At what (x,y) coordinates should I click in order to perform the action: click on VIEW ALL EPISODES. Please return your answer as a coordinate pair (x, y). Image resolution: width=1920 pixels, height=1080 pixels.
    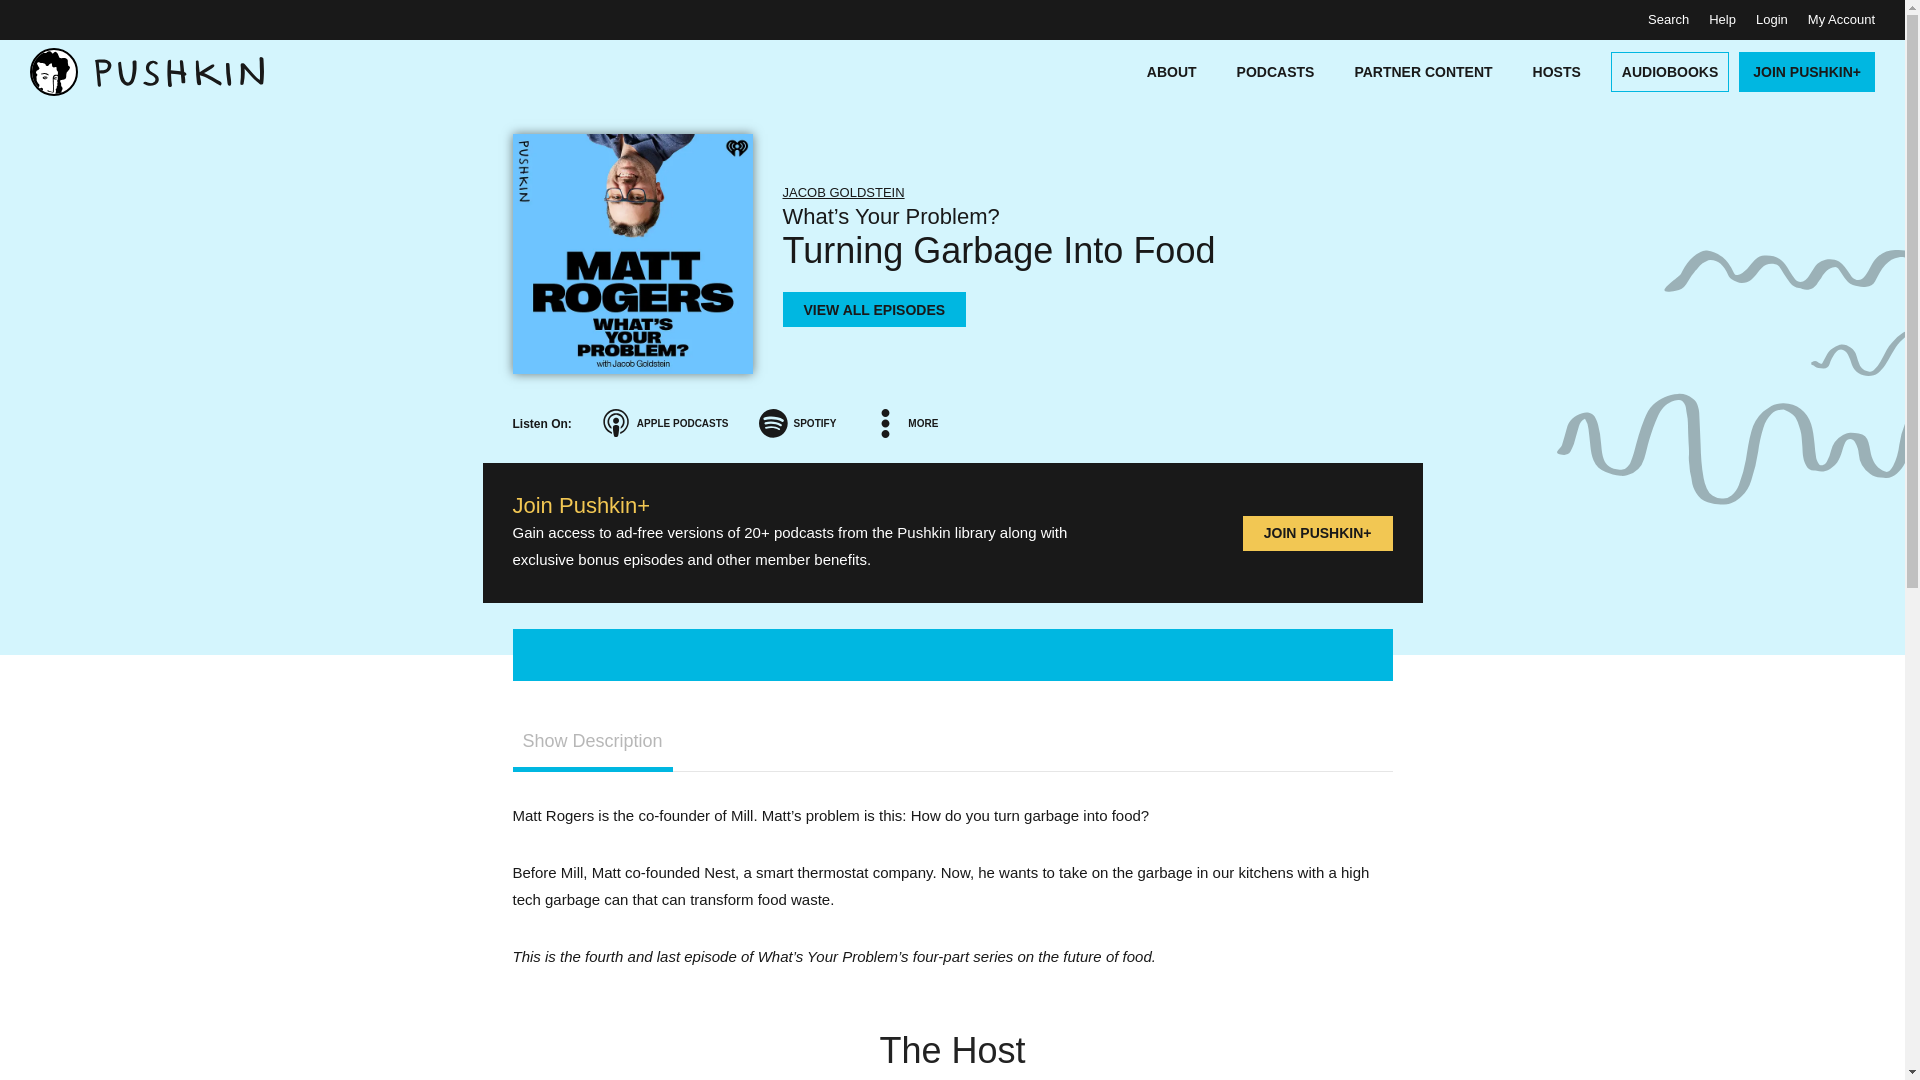
    Looking at the image, I should click on (873, 309).